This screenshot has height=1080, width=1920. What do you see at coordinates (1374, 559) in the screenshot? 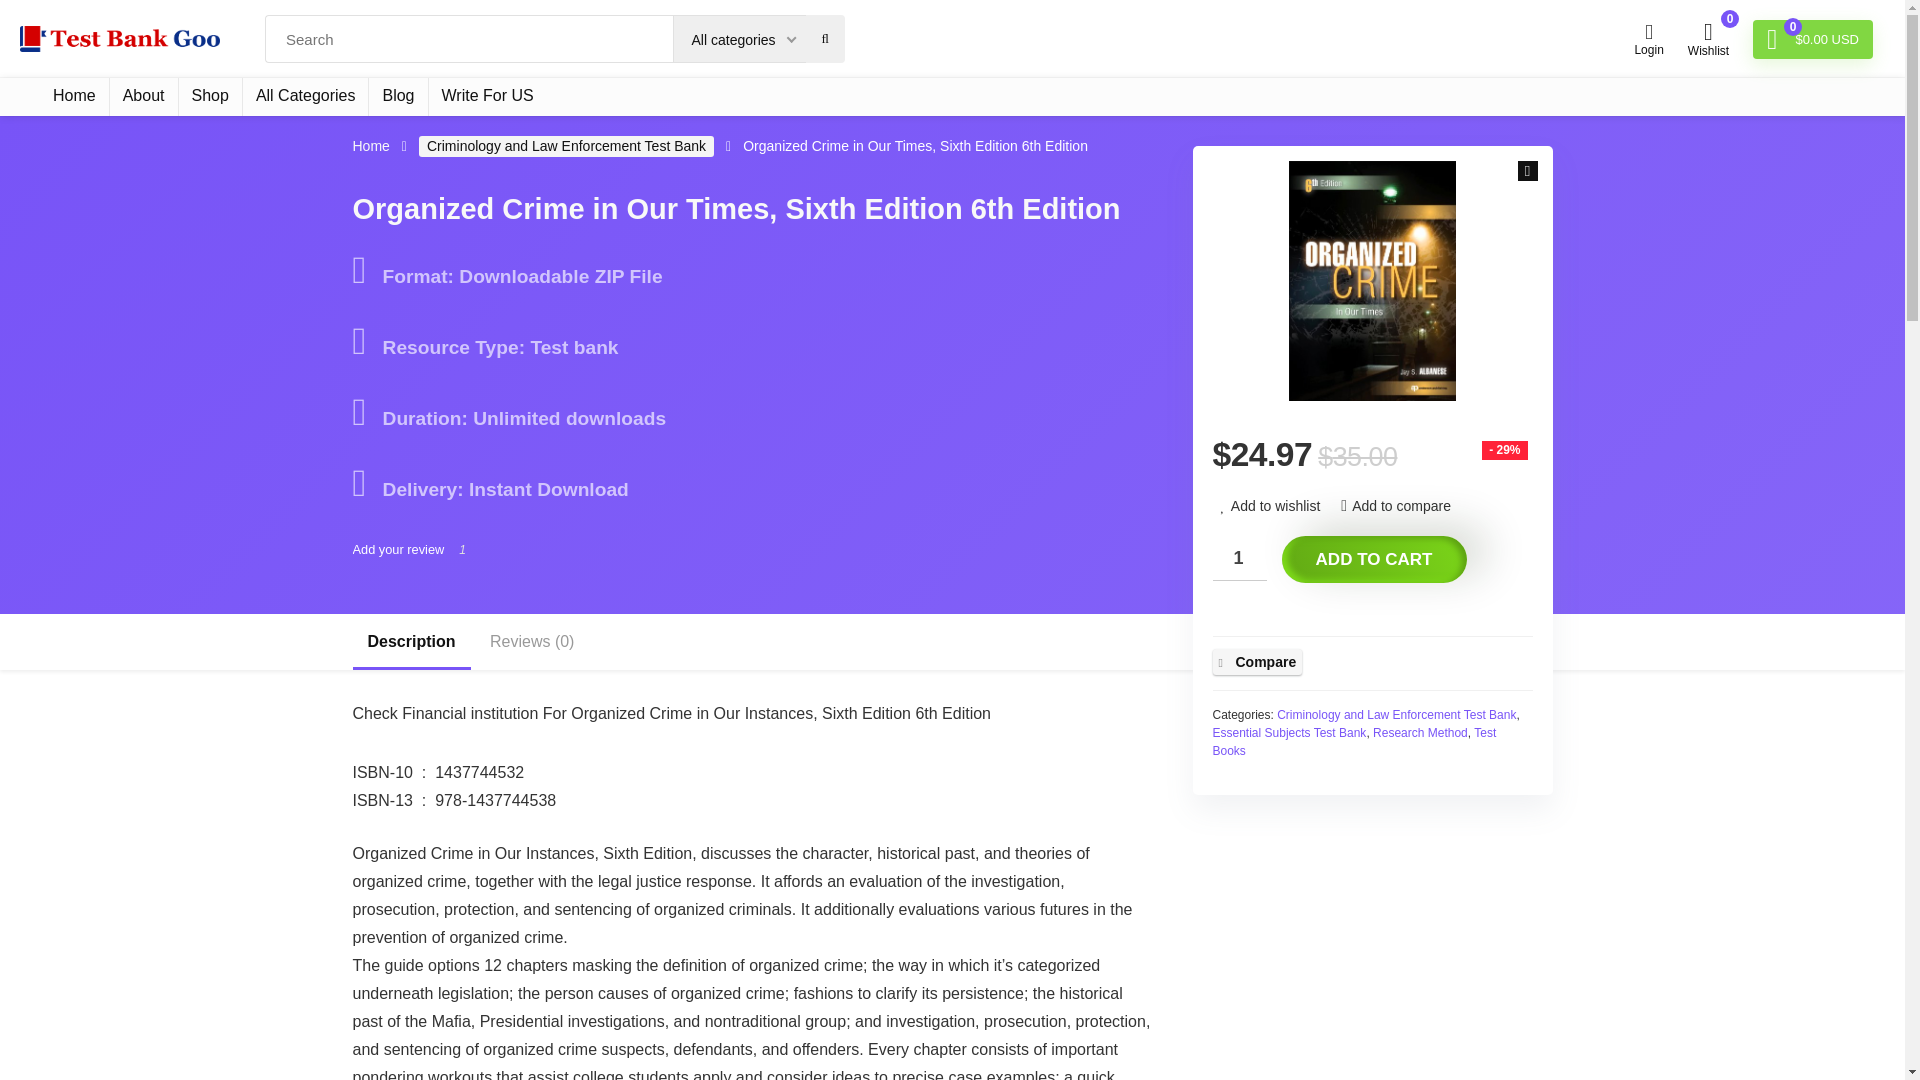
I see `ADD TO CART` at bounding box center [1374, 559].